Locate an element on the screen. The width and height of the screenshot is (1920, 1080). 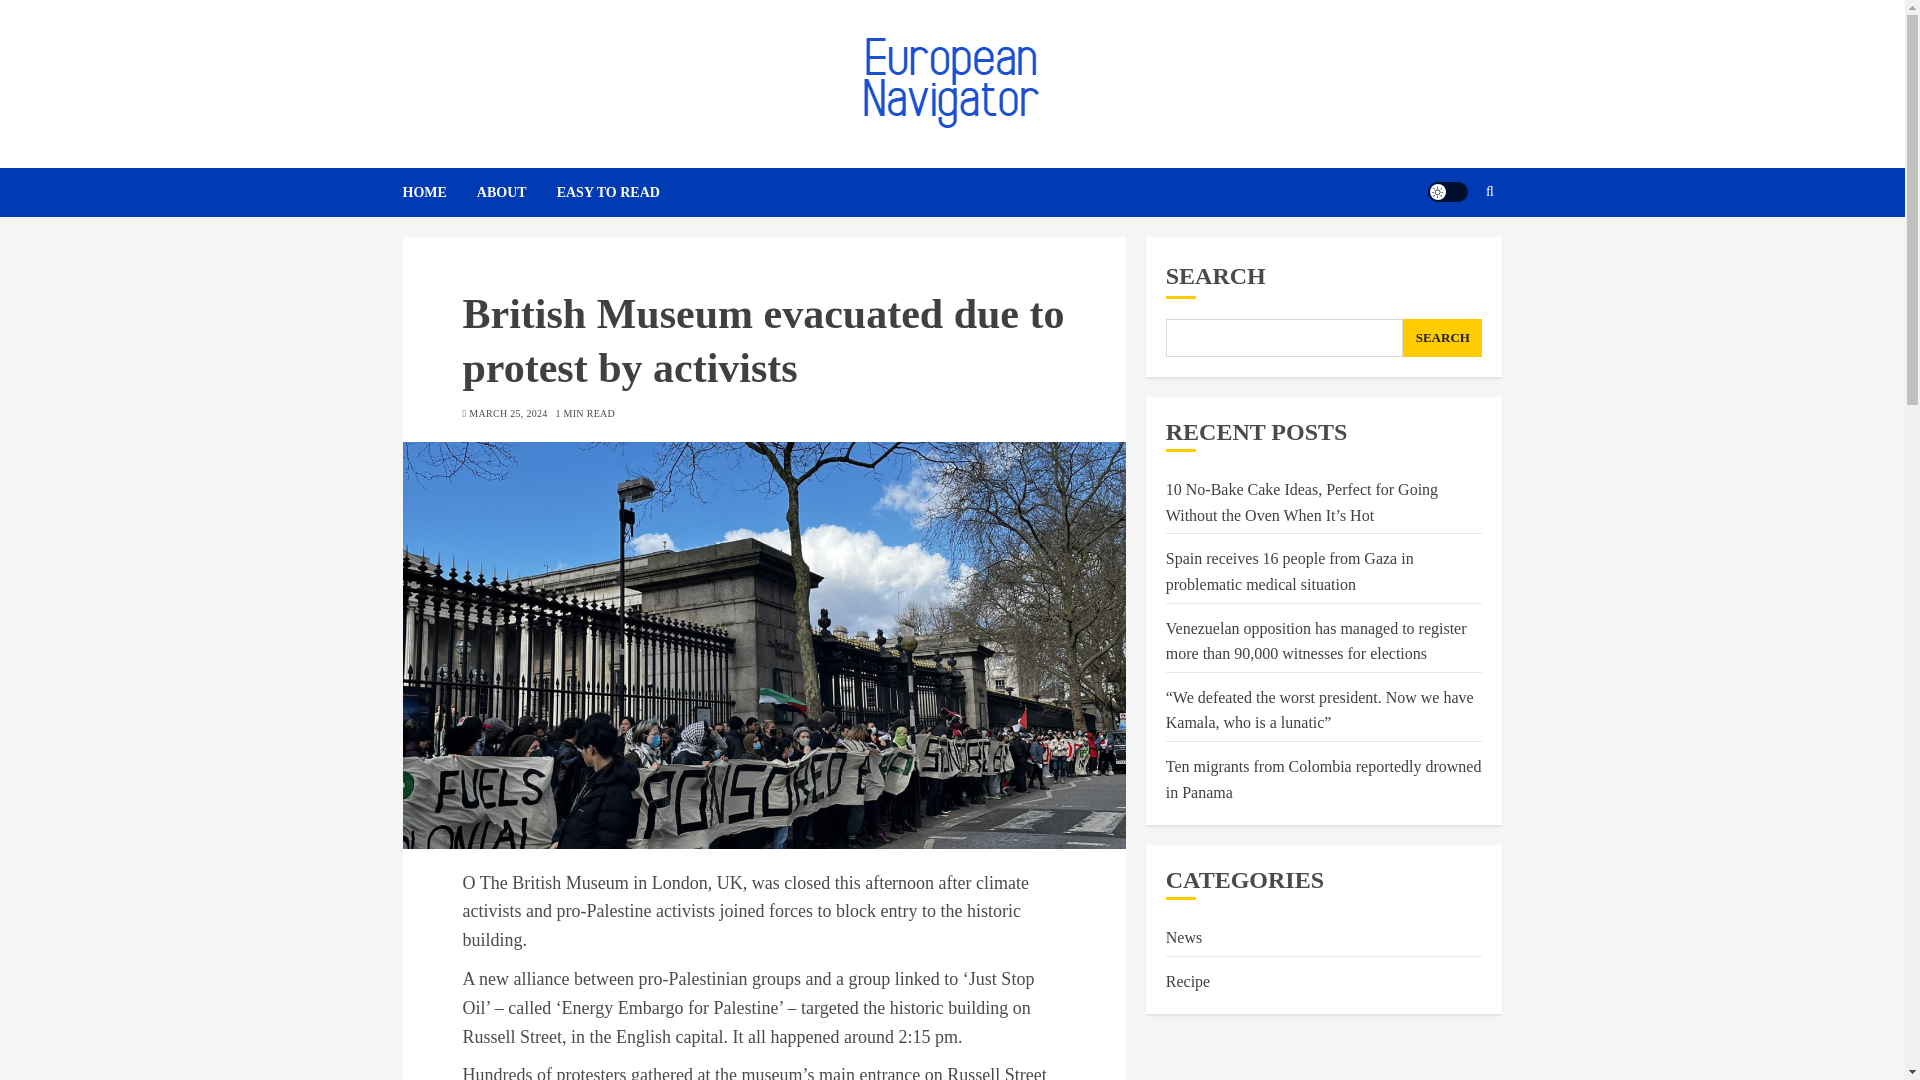
ABOUT is located at coordinates (516, 192).